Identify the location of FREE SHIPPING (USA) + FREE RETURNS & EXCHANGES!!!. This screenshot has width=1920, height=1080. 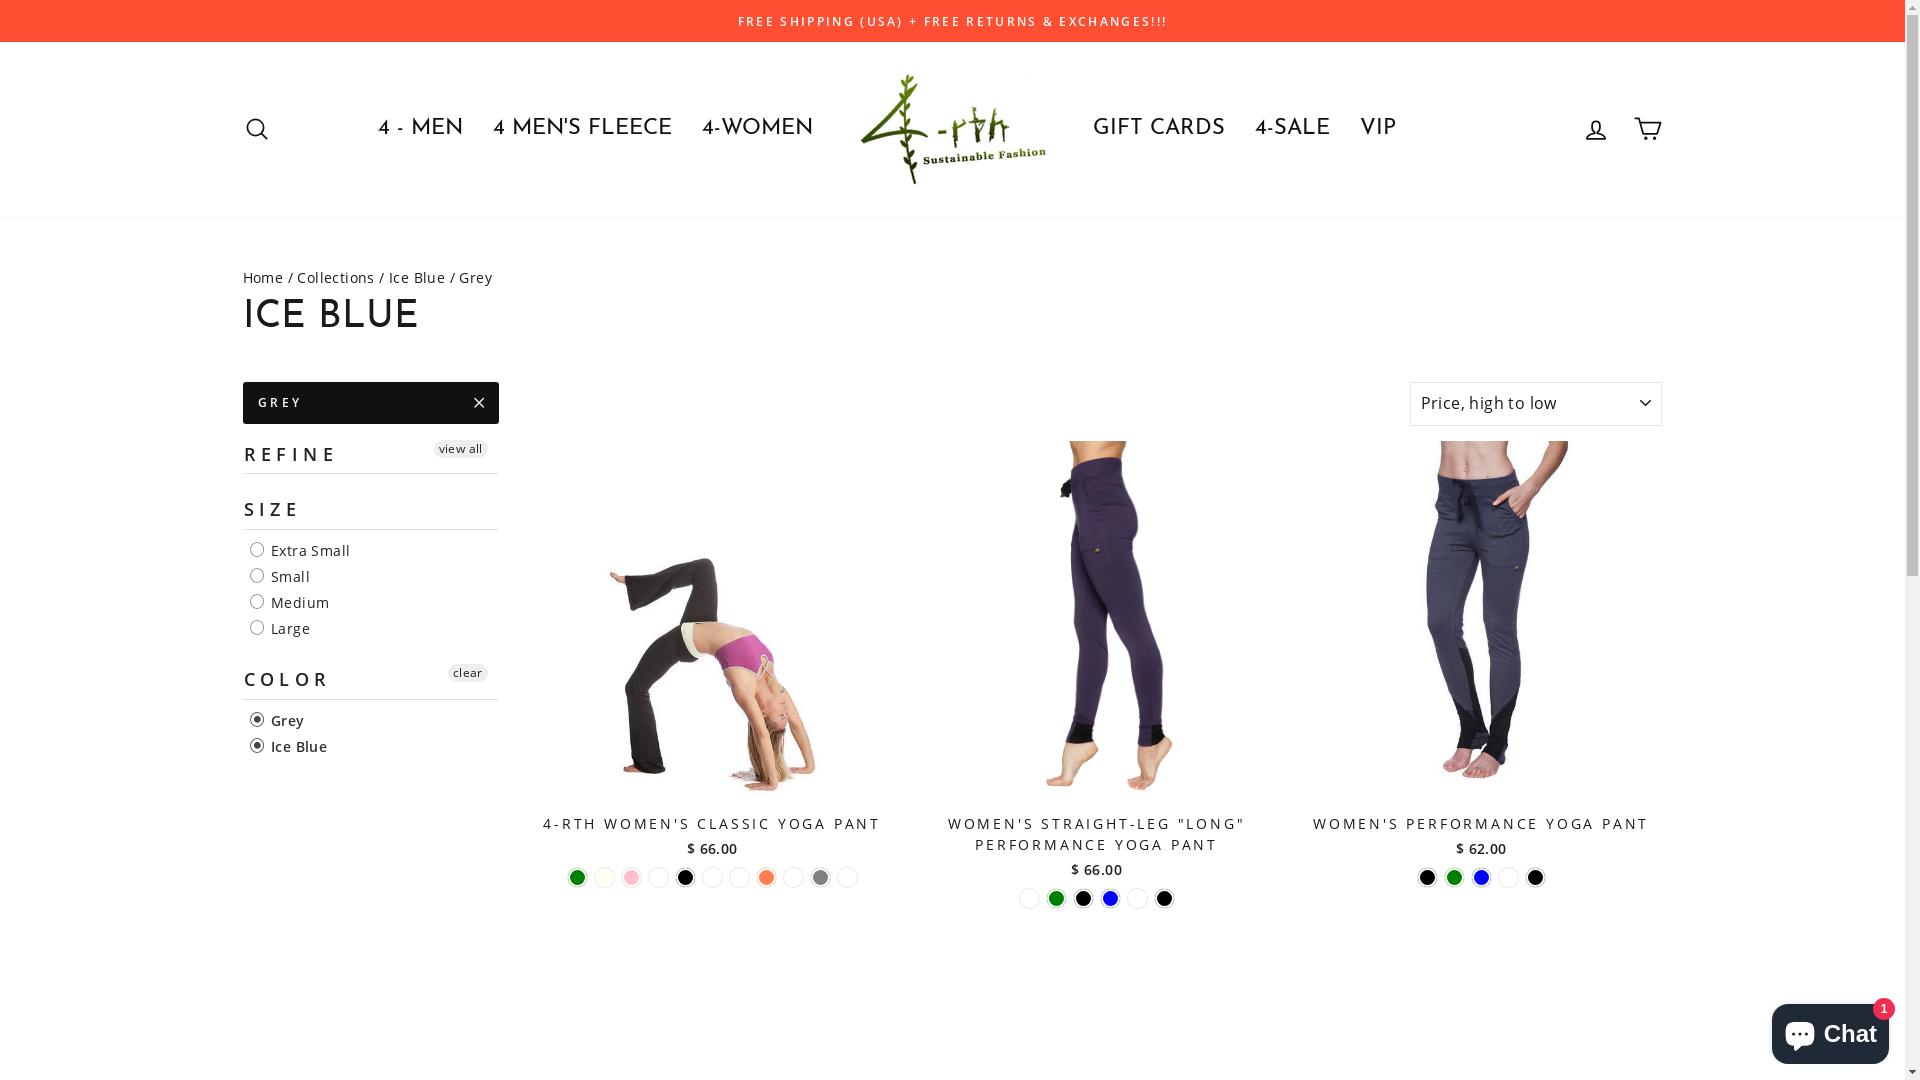
(953, 21).